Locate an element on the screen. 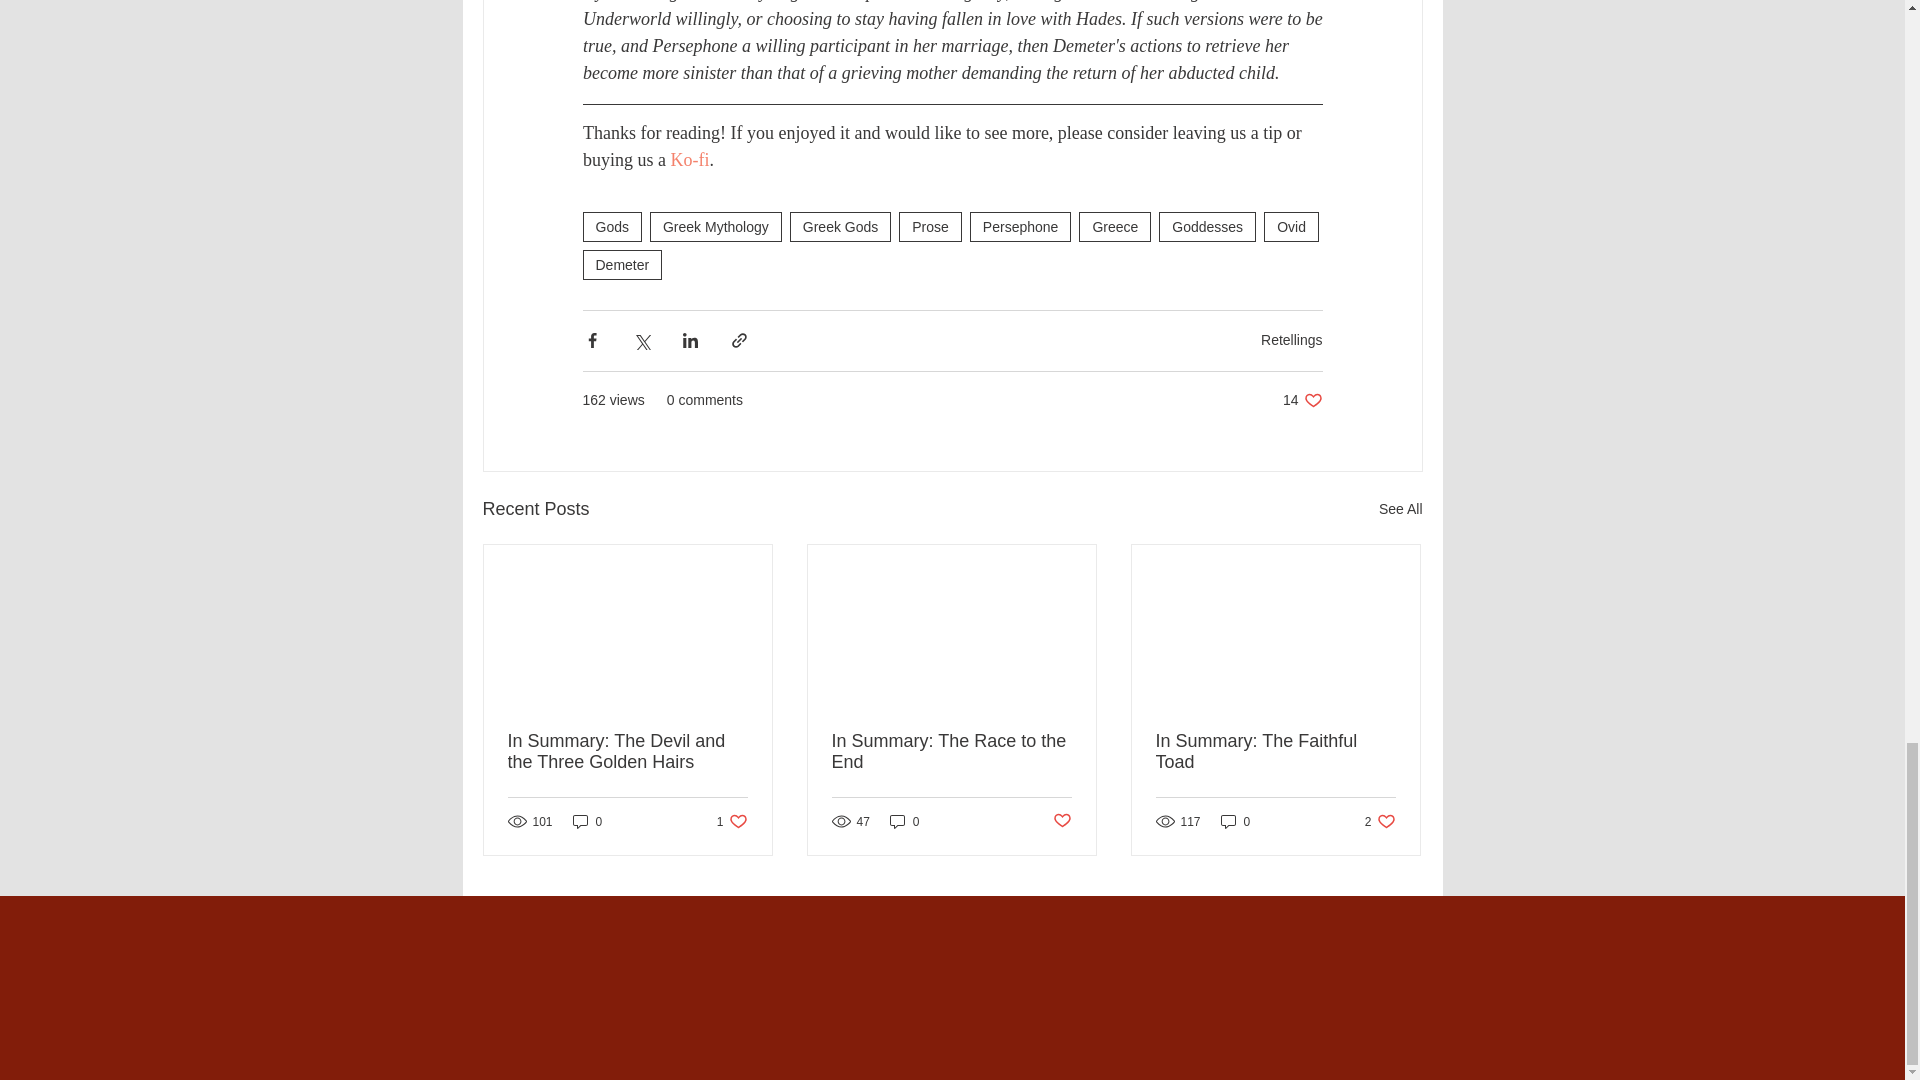 This screenshot has width=1920, height=1080. In Summary: The Race to the End is located at coordinates (951, 752).